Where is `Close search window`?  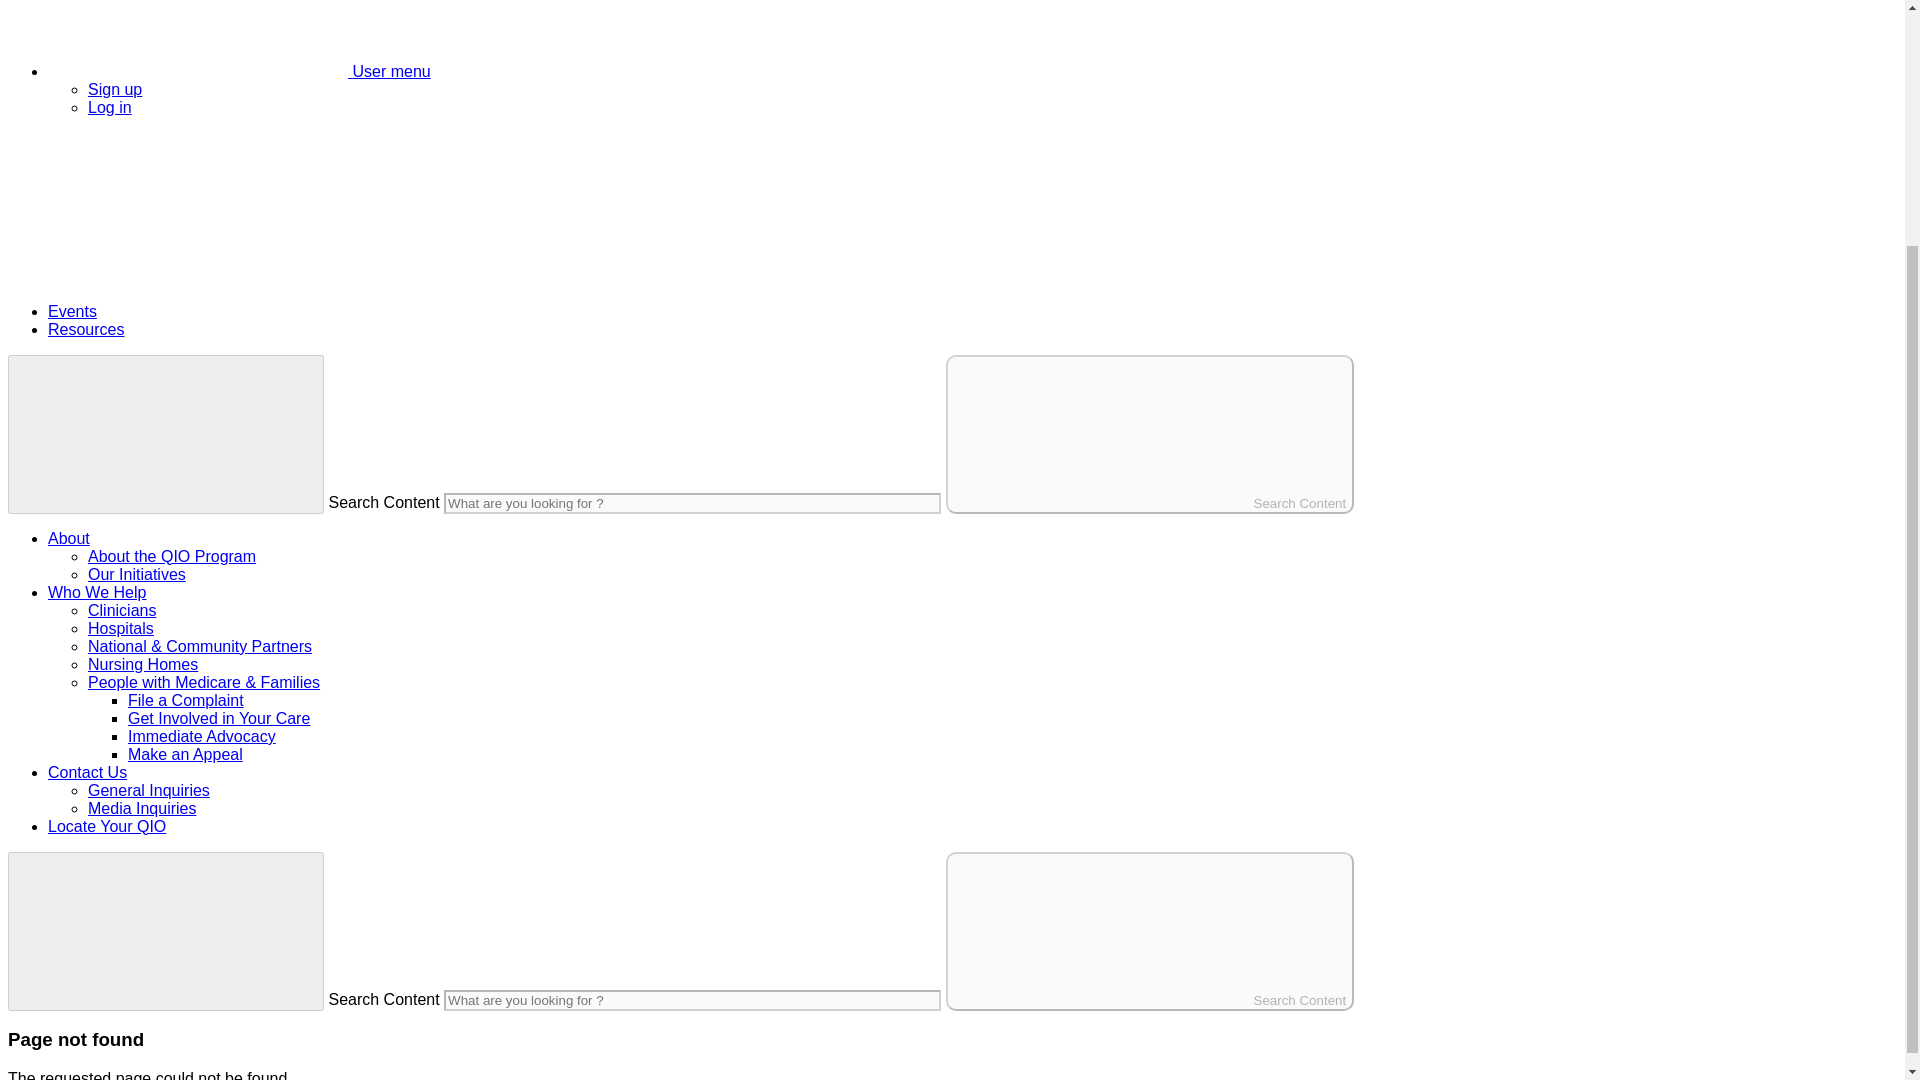
Close search window is located at coordinates (166, 931).